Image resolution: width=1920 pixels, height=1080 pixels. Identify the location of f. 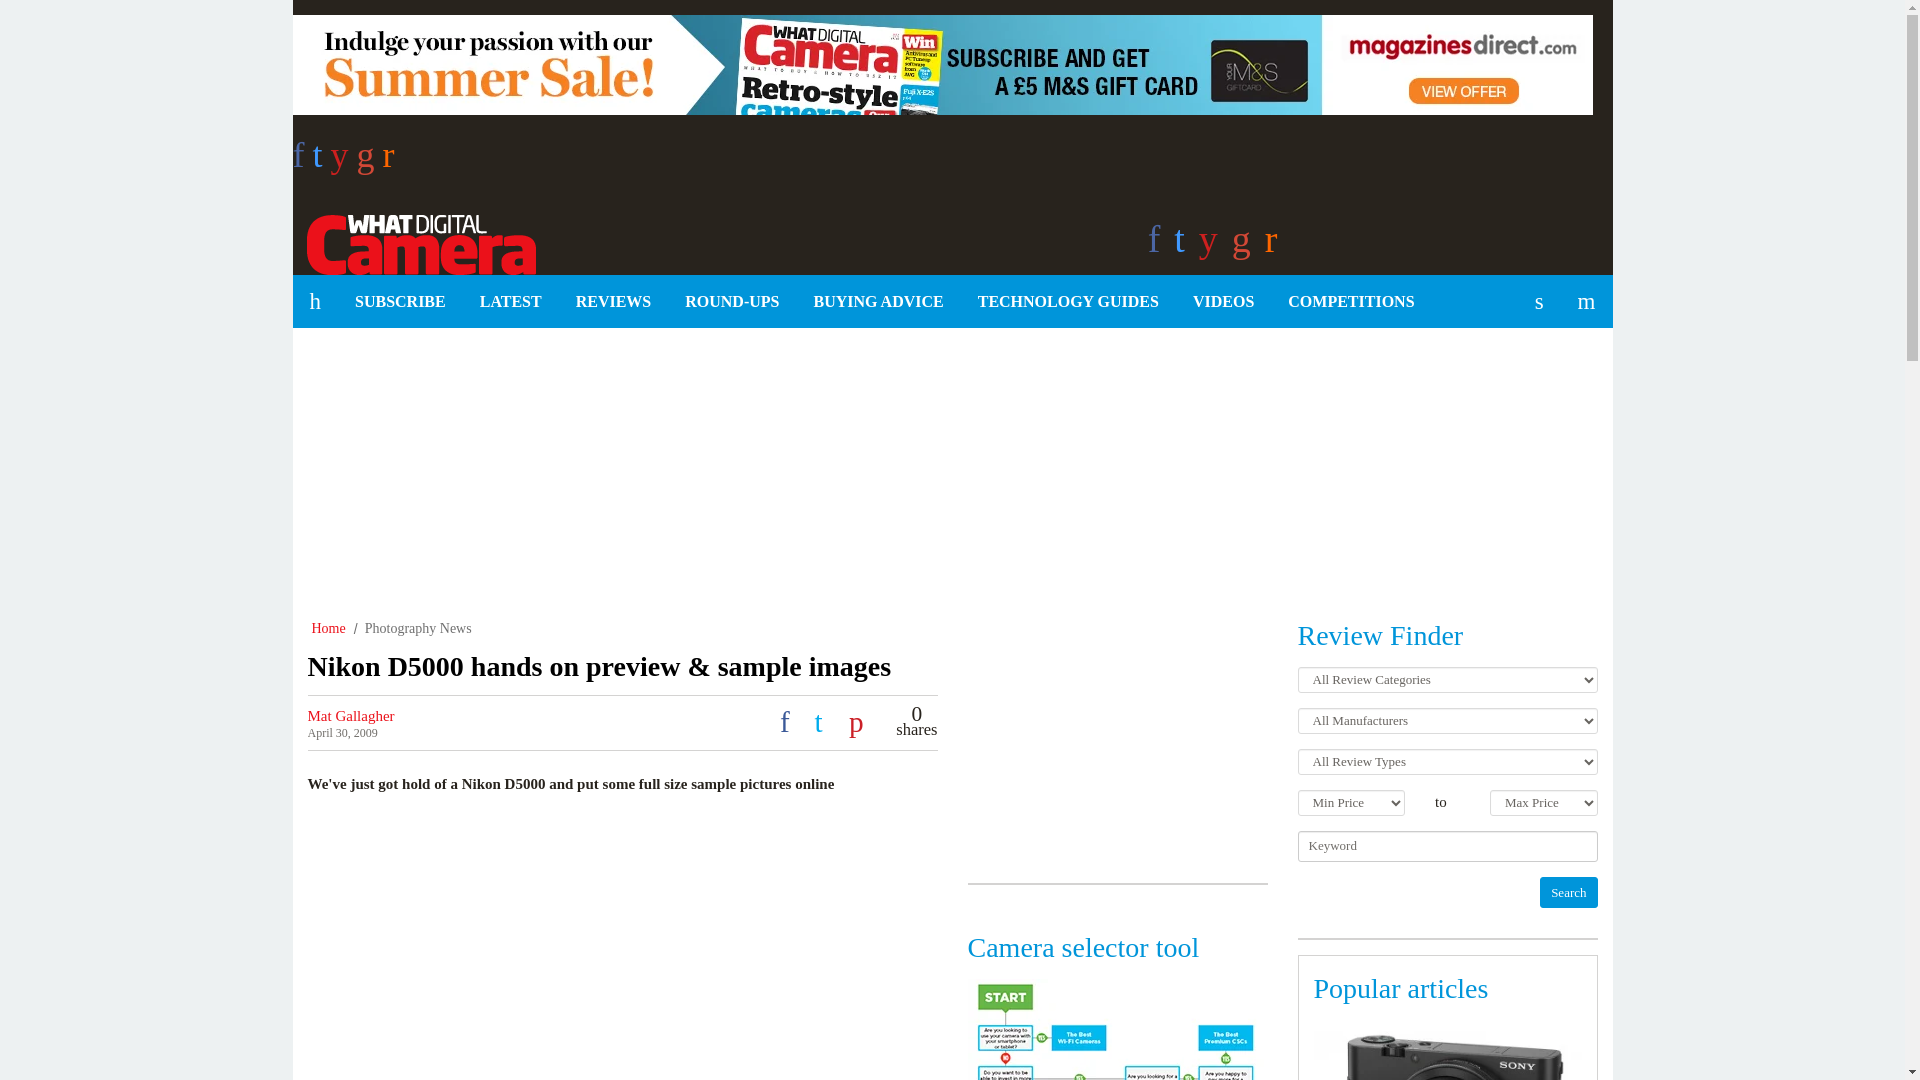
(301, 161).